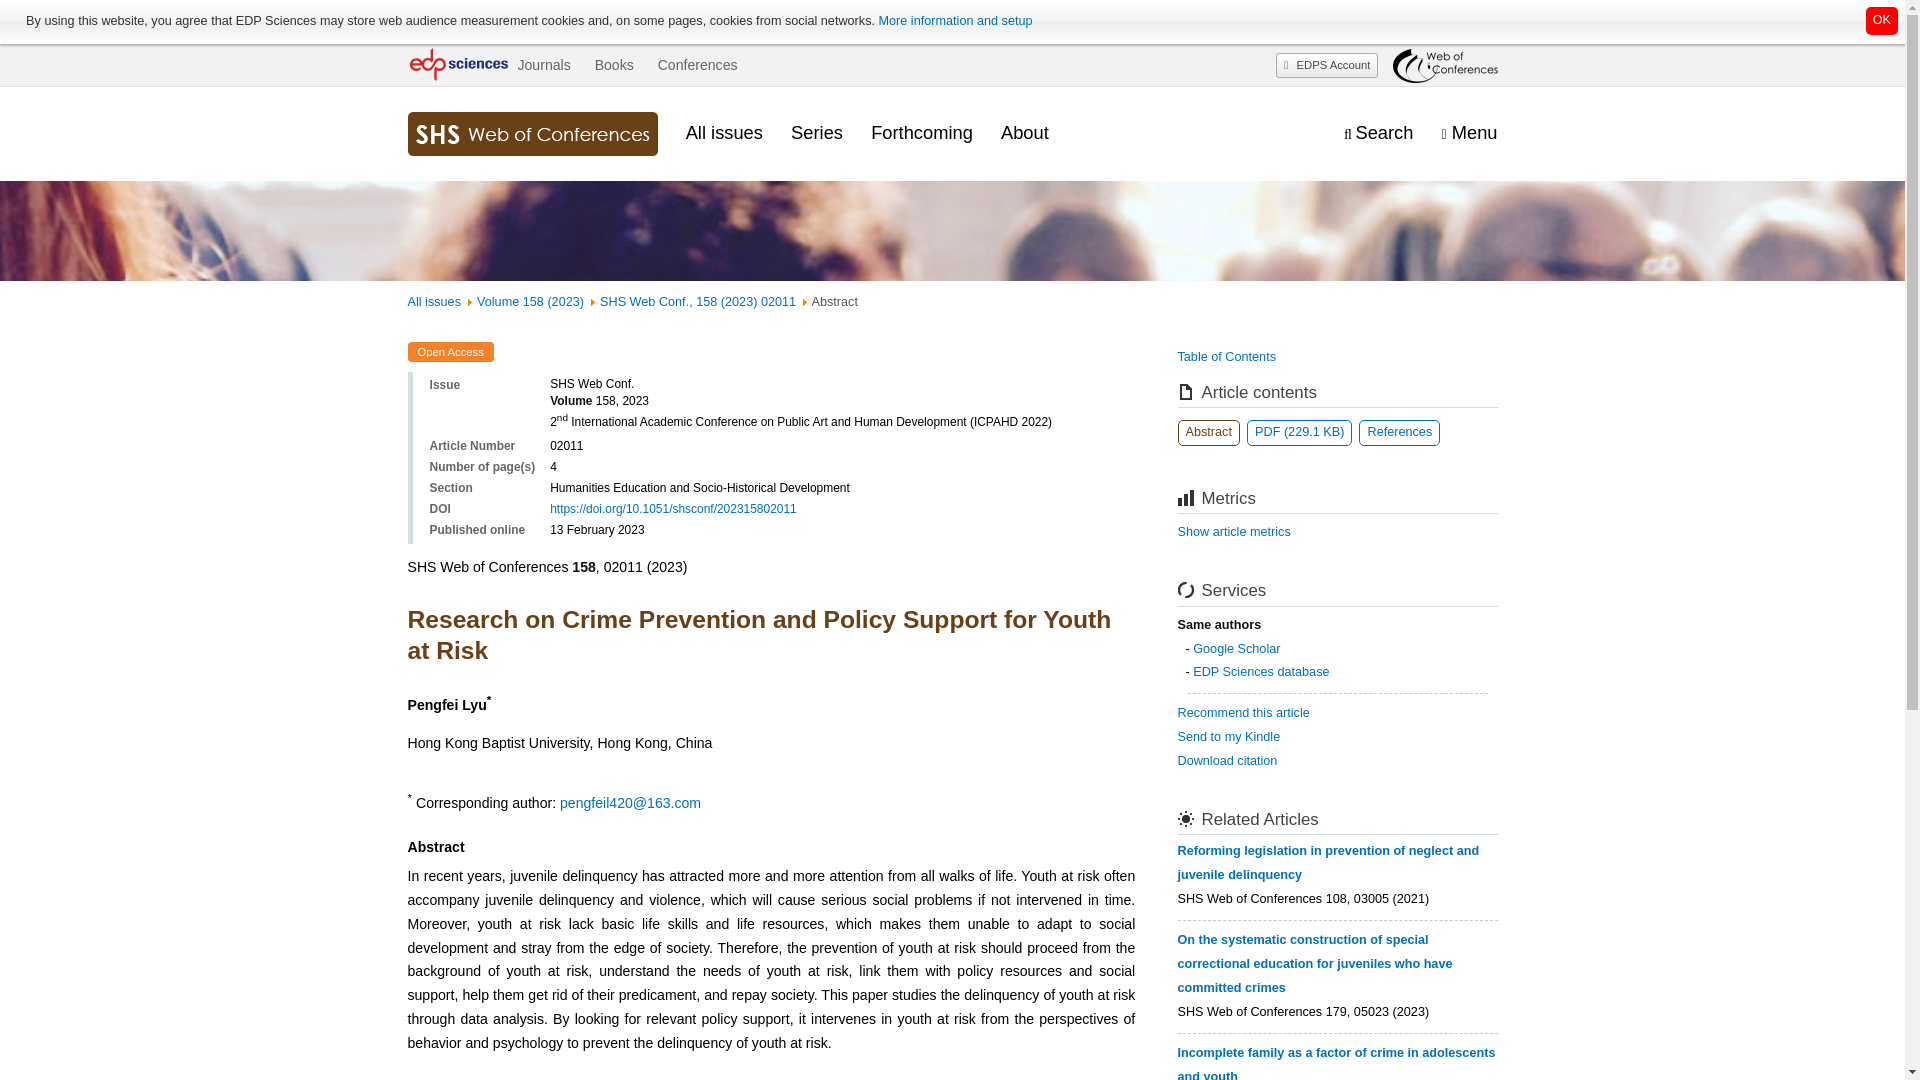 The height and width of the screenshot is (1080, 1920). I want to click on Journal homepage, so click(532, 134).